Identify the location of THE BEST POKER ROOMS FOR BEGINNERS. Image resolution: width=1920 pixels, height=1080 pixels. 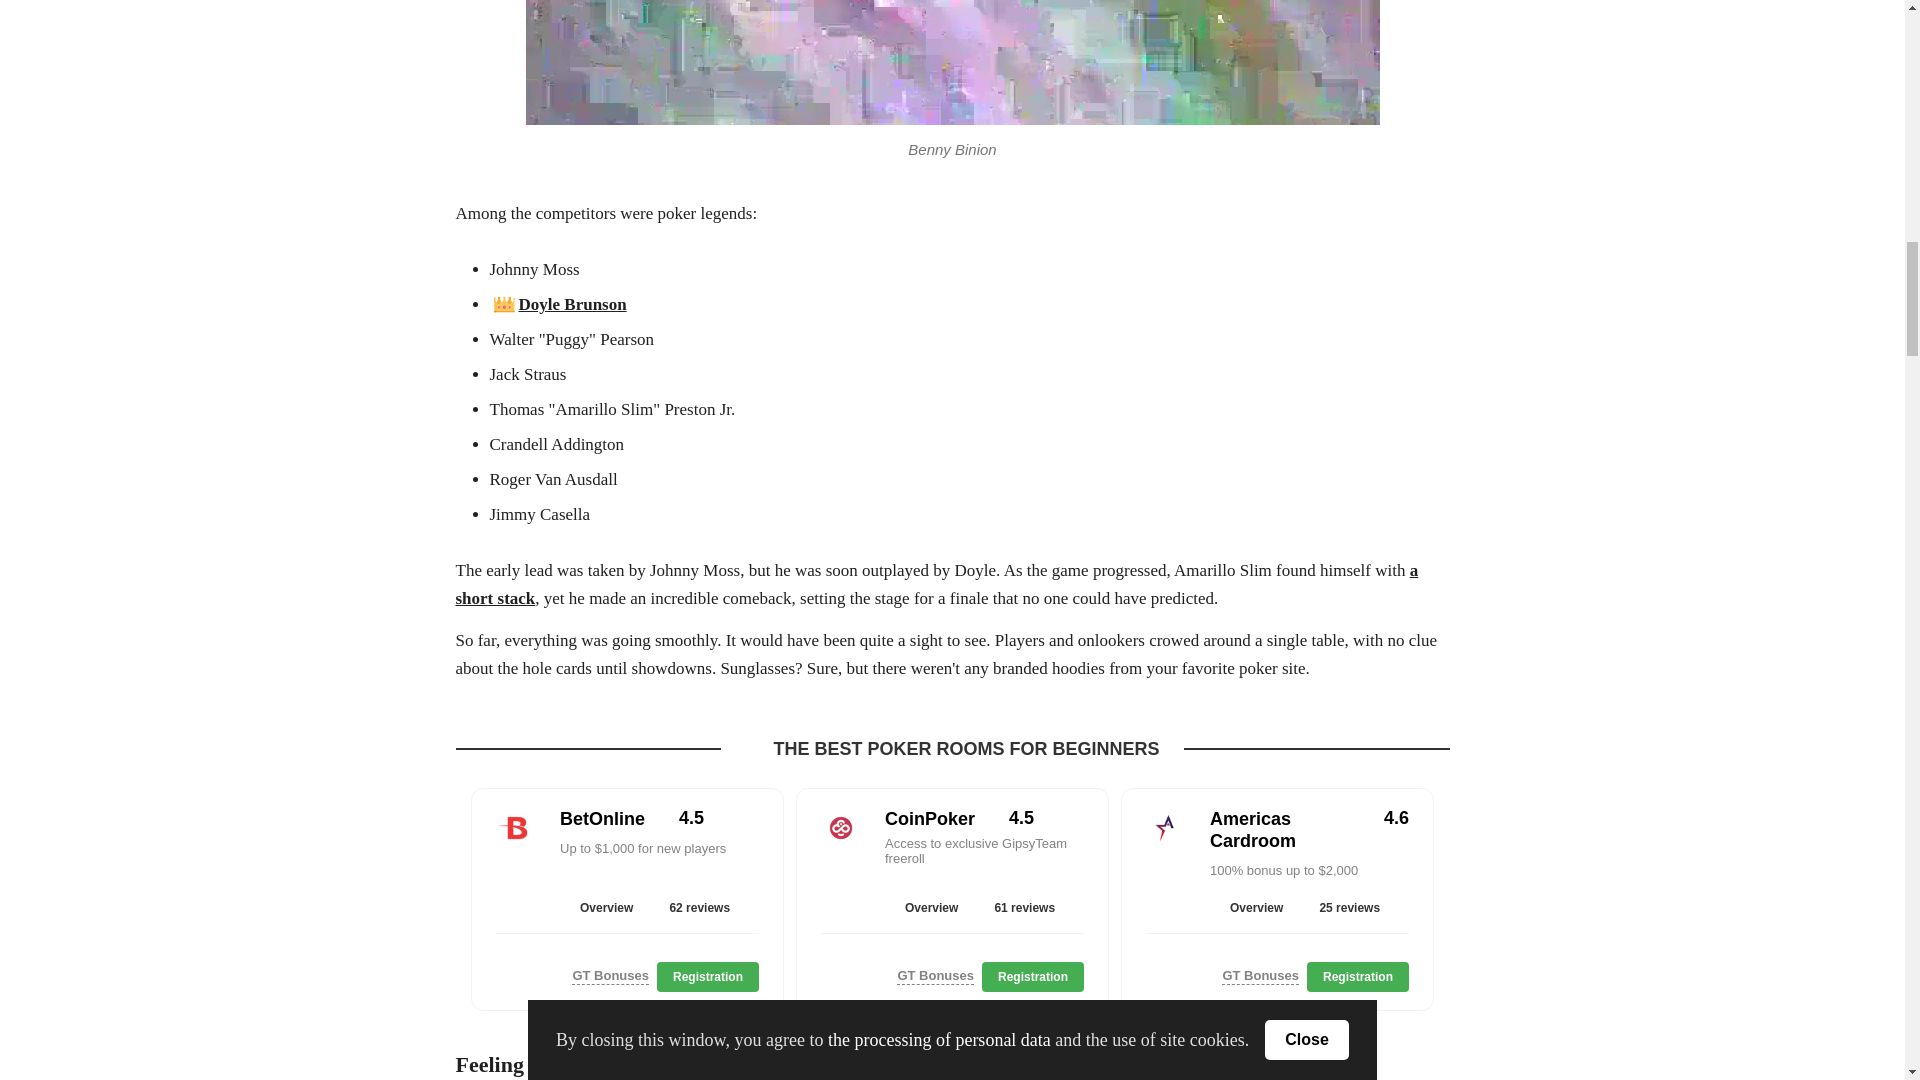
(966, 749).